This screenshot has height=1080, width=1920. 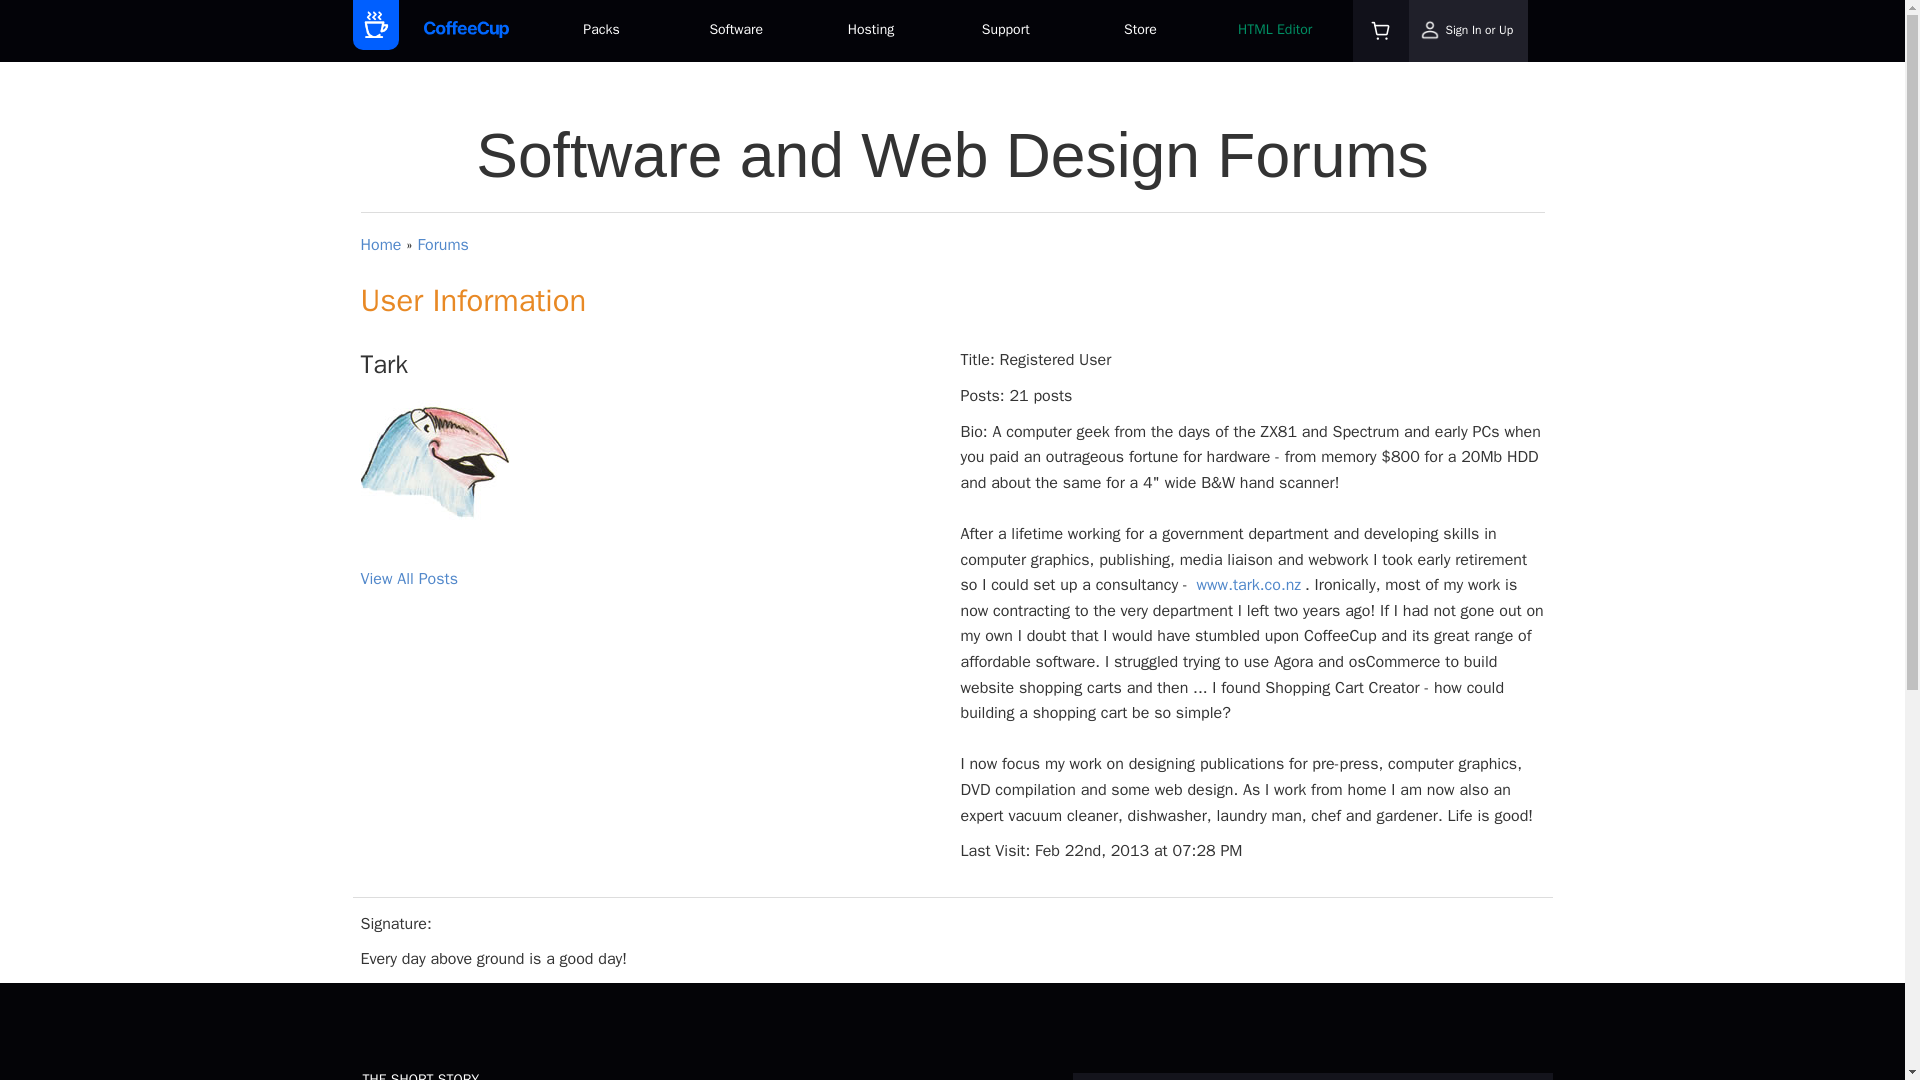 What do you see at coordinates (600, 31) in the screenshot?
I see `Everything you need for success on the web.` at bounding box center [600, 31].